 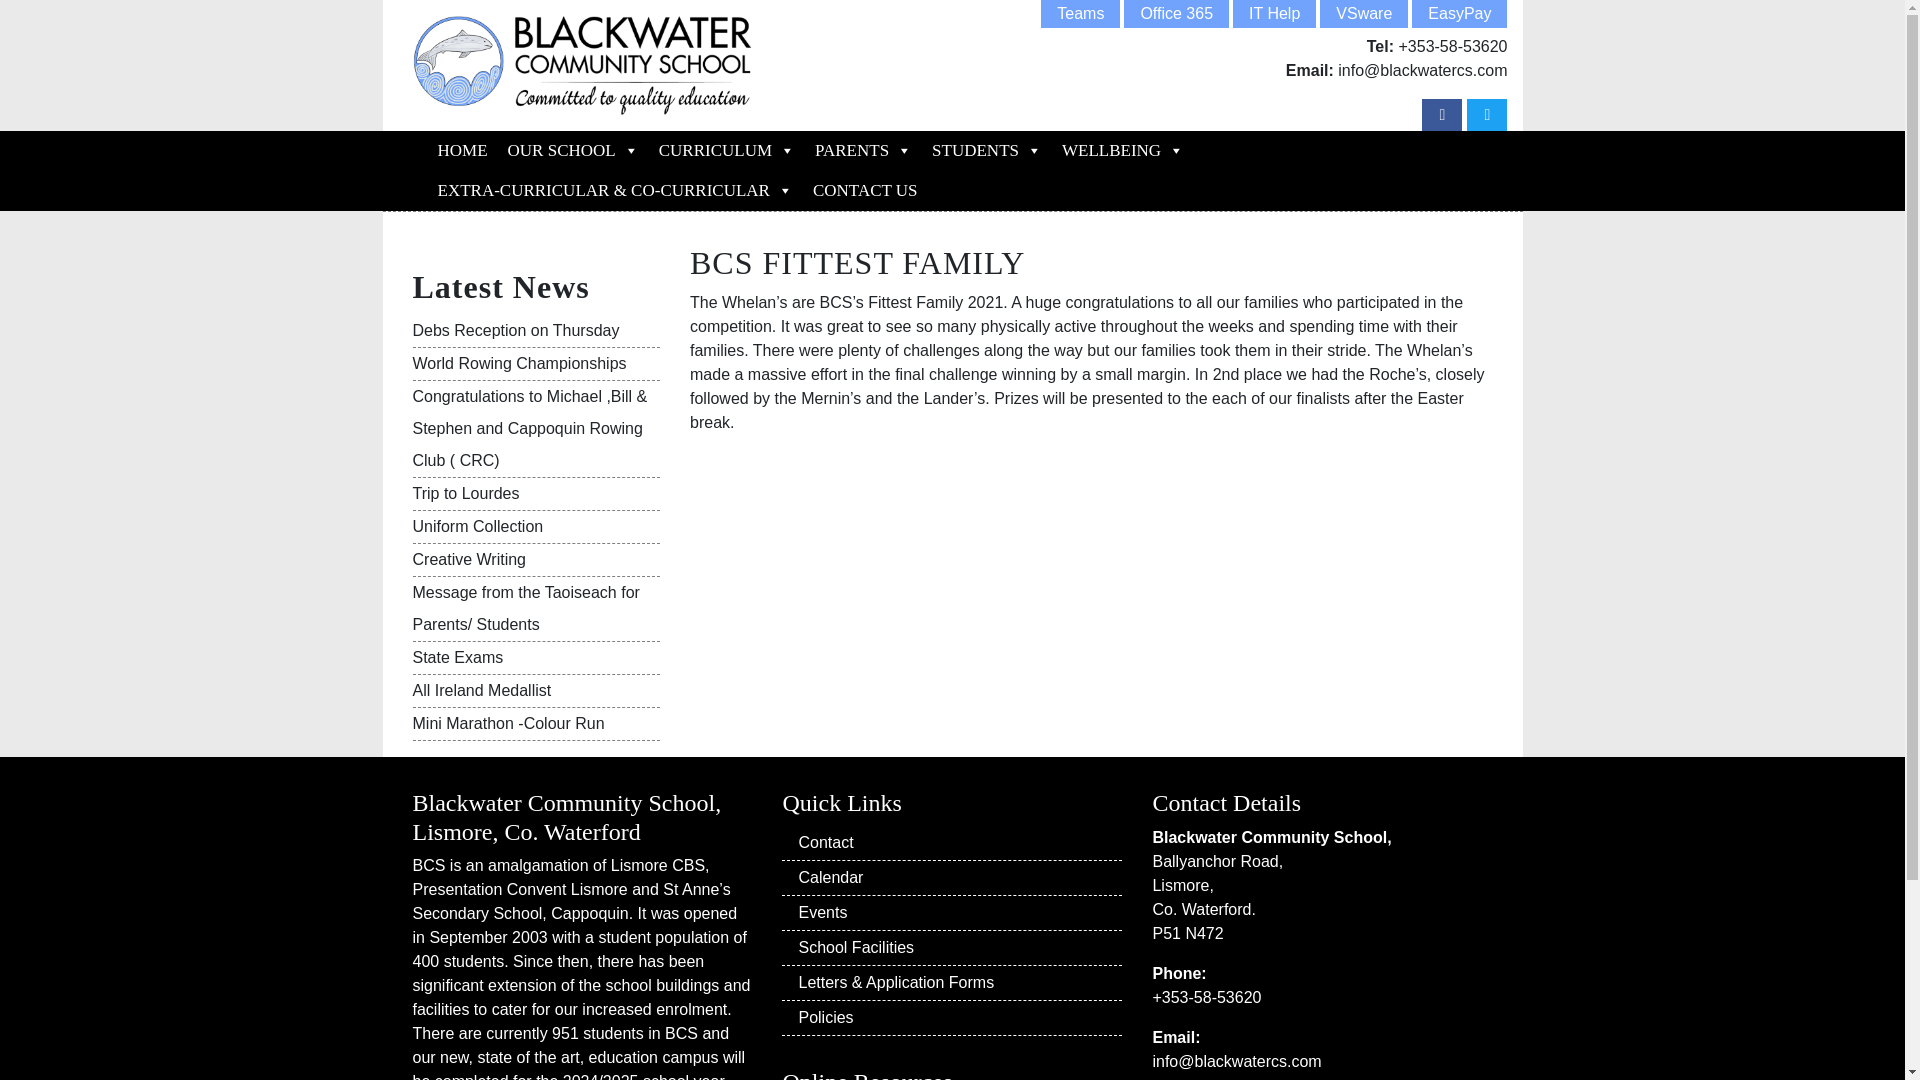 I want to click on OUR SCHOOL, so click(x=572, y=150).